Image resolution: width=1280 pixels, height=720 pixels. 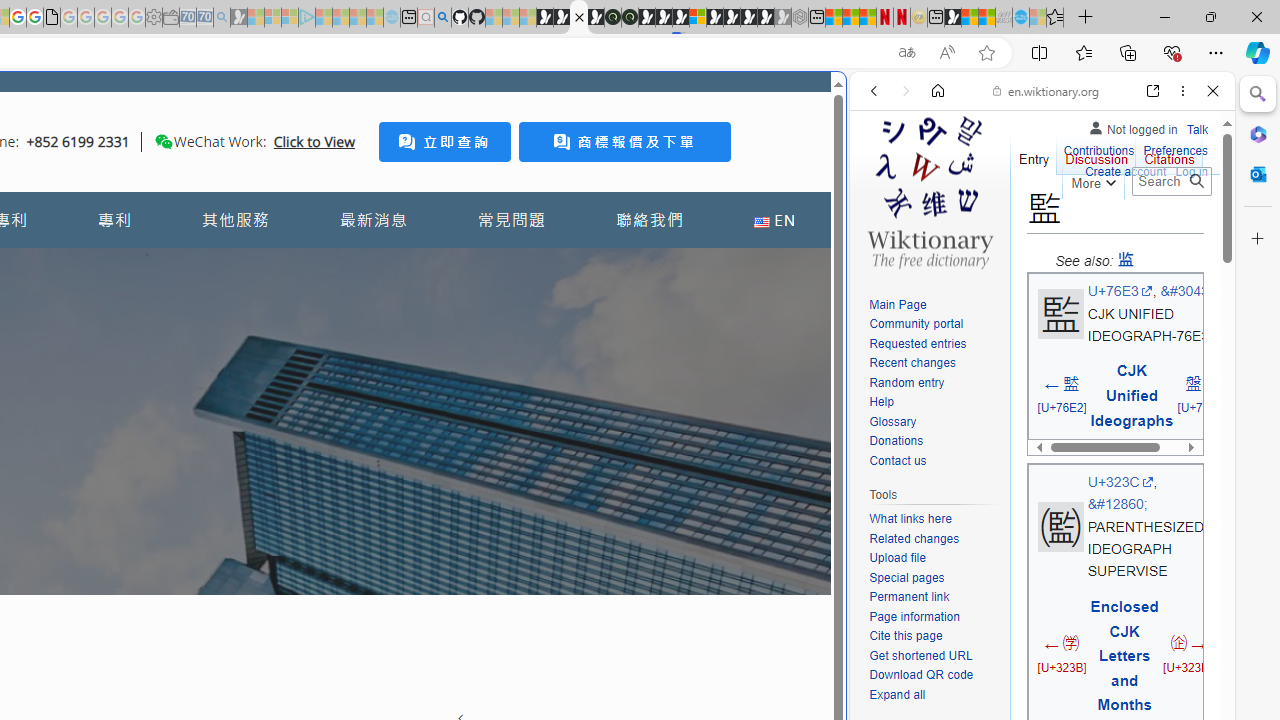 I want to click on Contact us, so click(x=934, y=461).